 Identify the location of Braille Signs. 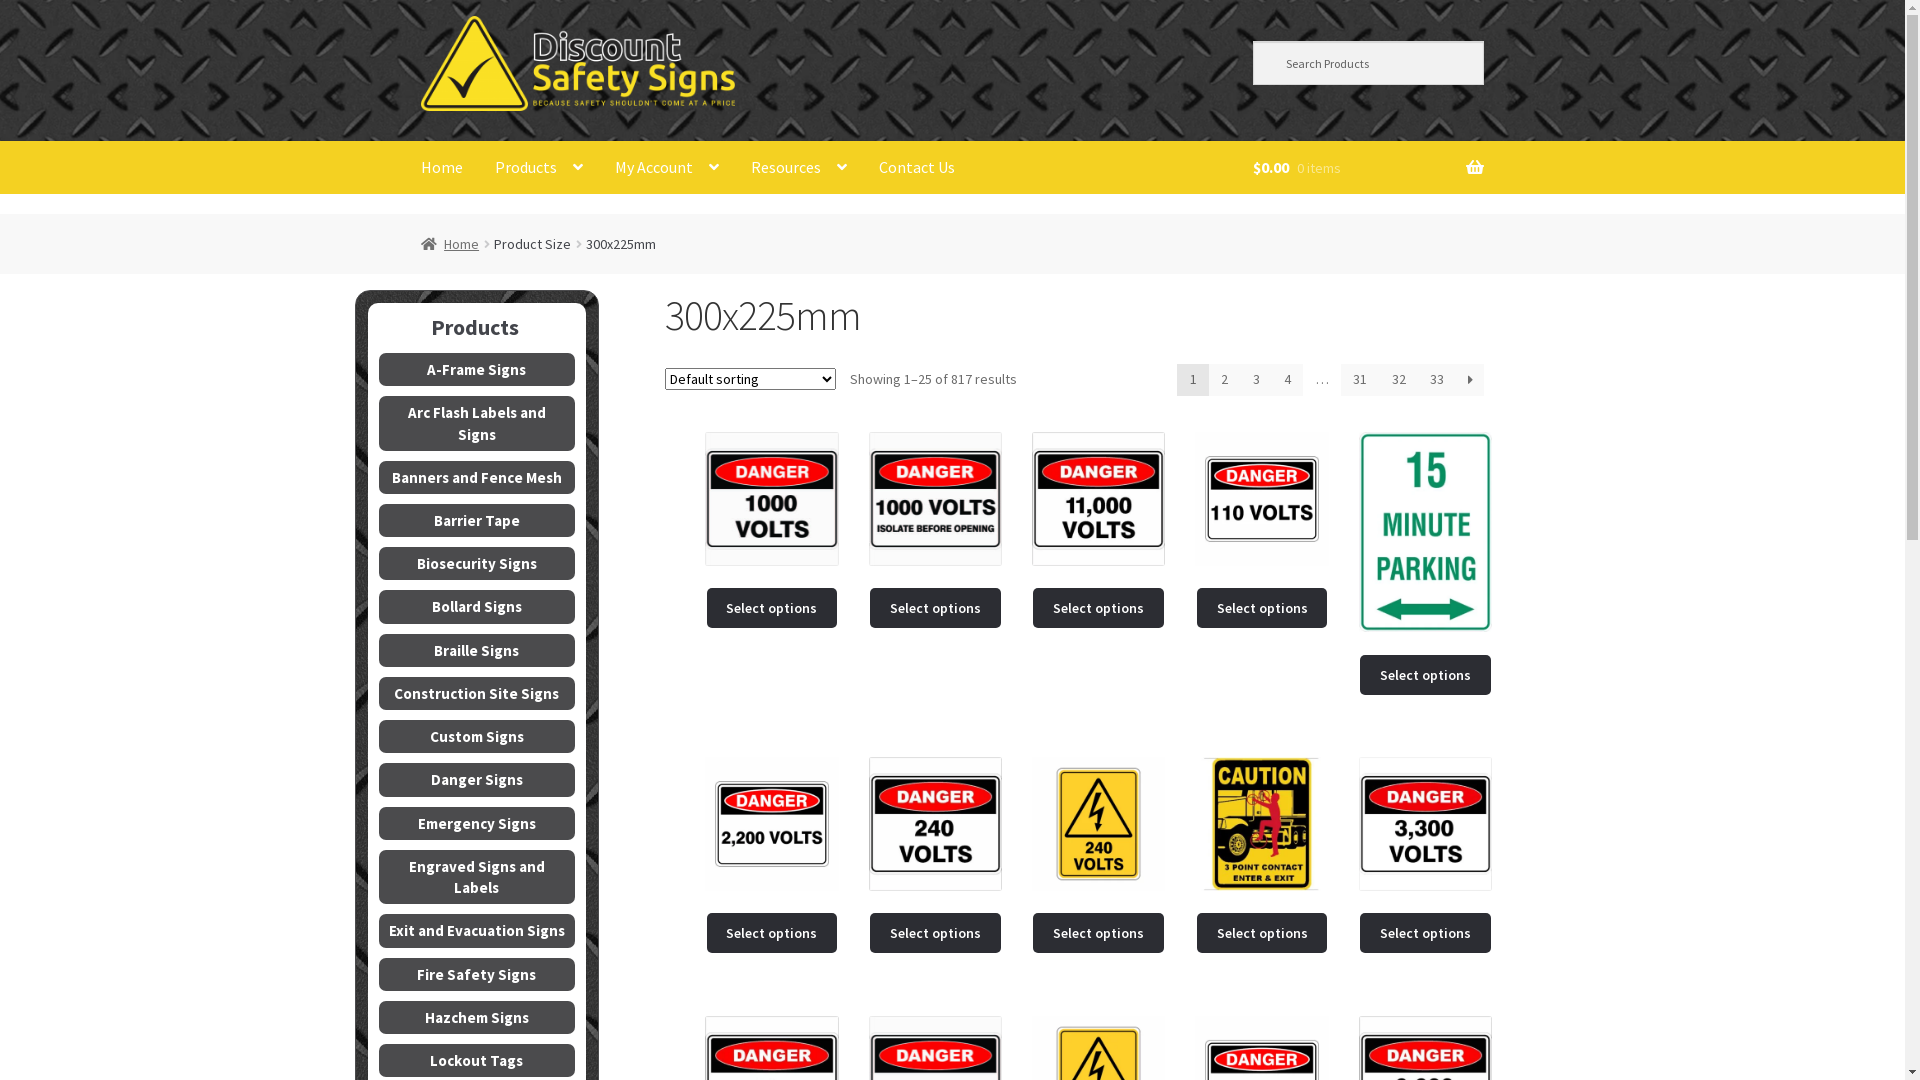
(478, 650).